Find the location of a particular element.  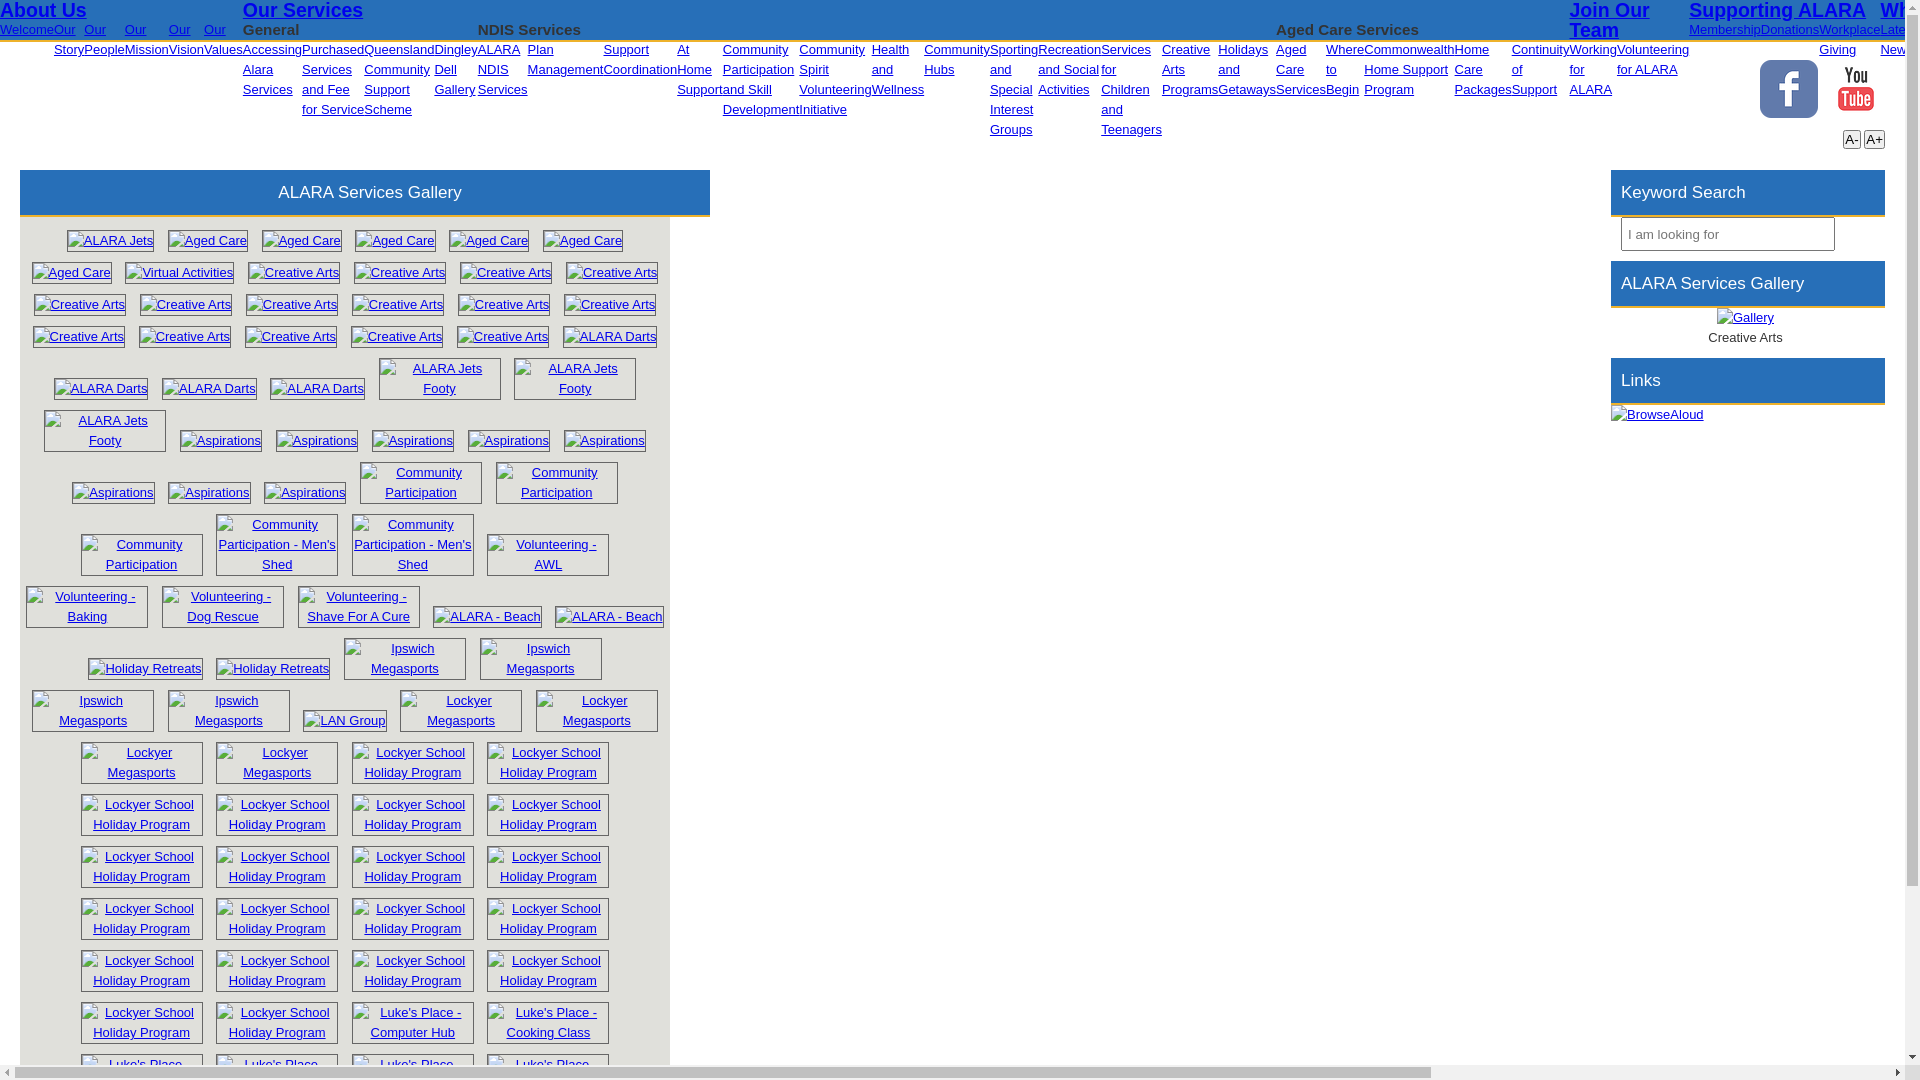

Reduce text size is located at coordinates (1852, 140).